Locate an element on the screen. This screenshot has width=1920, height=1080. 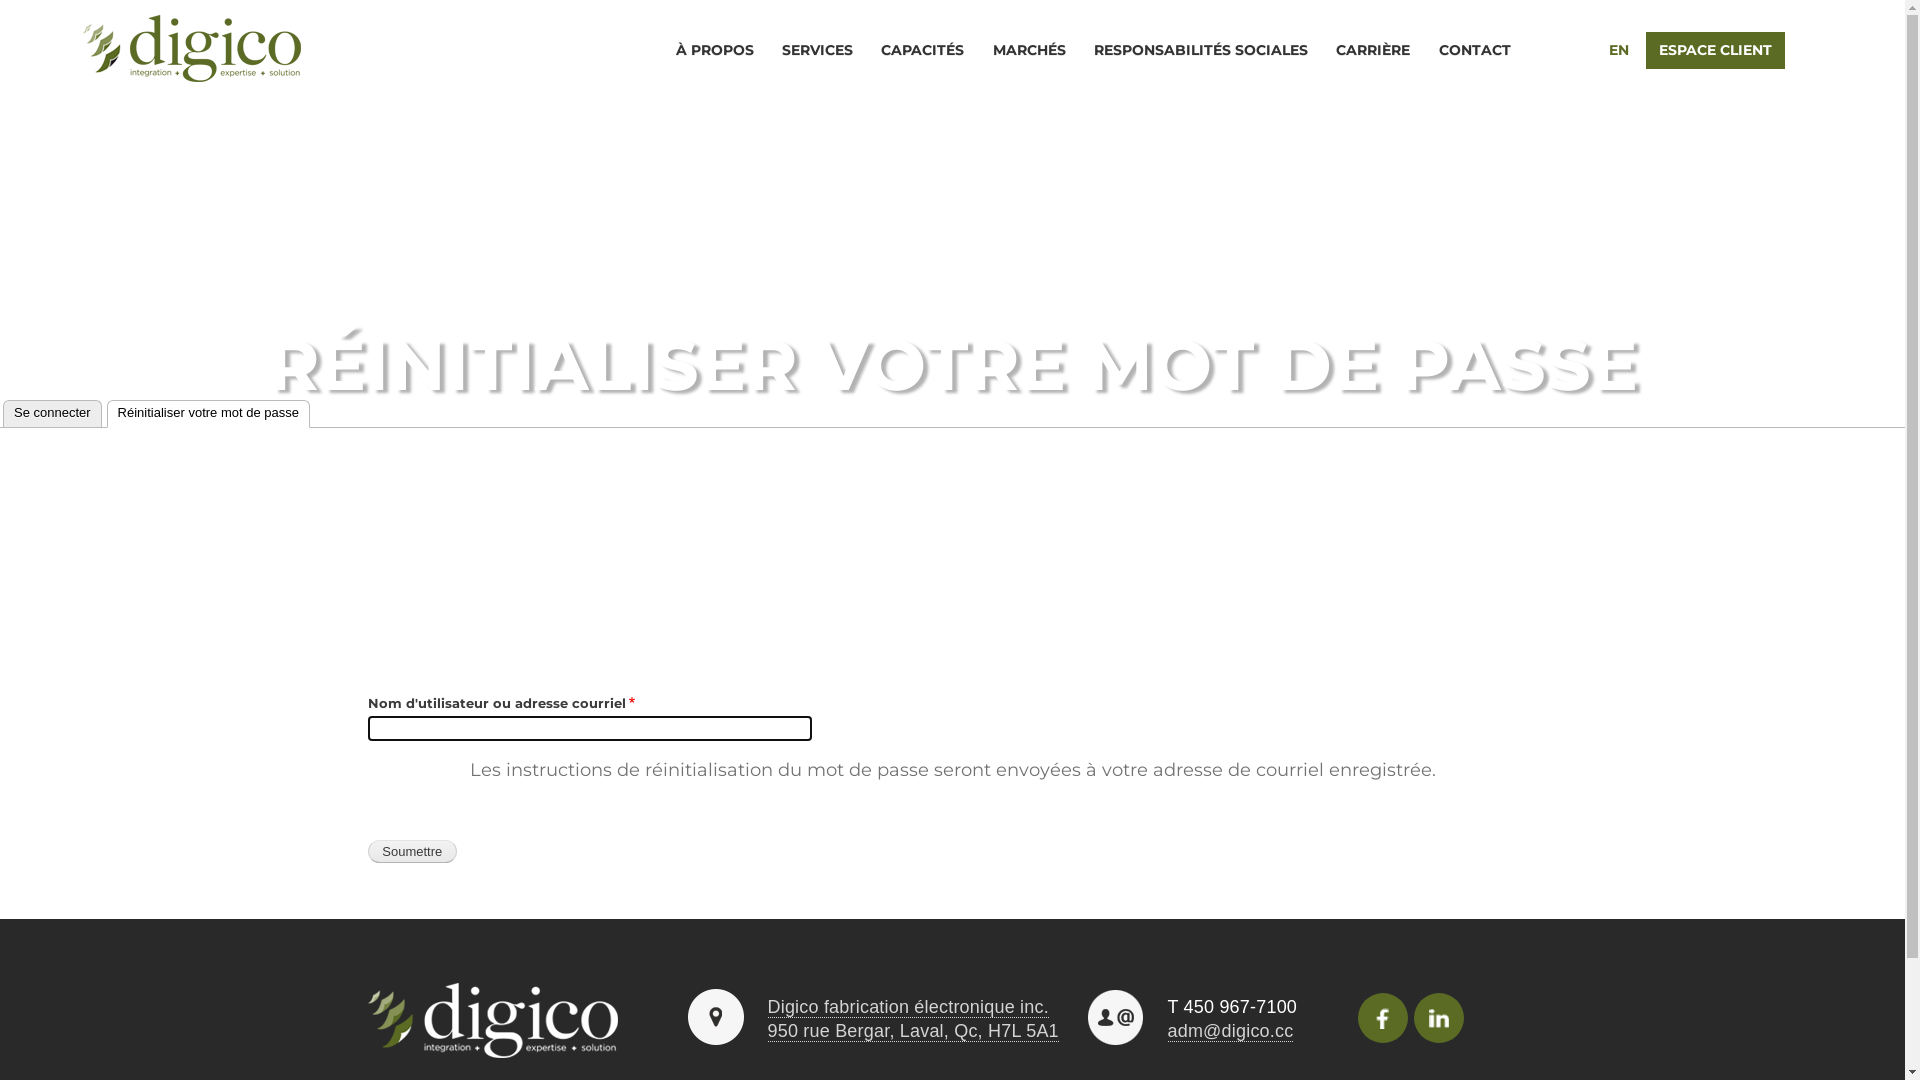
Soumettre is located at coordinates (413, 852).